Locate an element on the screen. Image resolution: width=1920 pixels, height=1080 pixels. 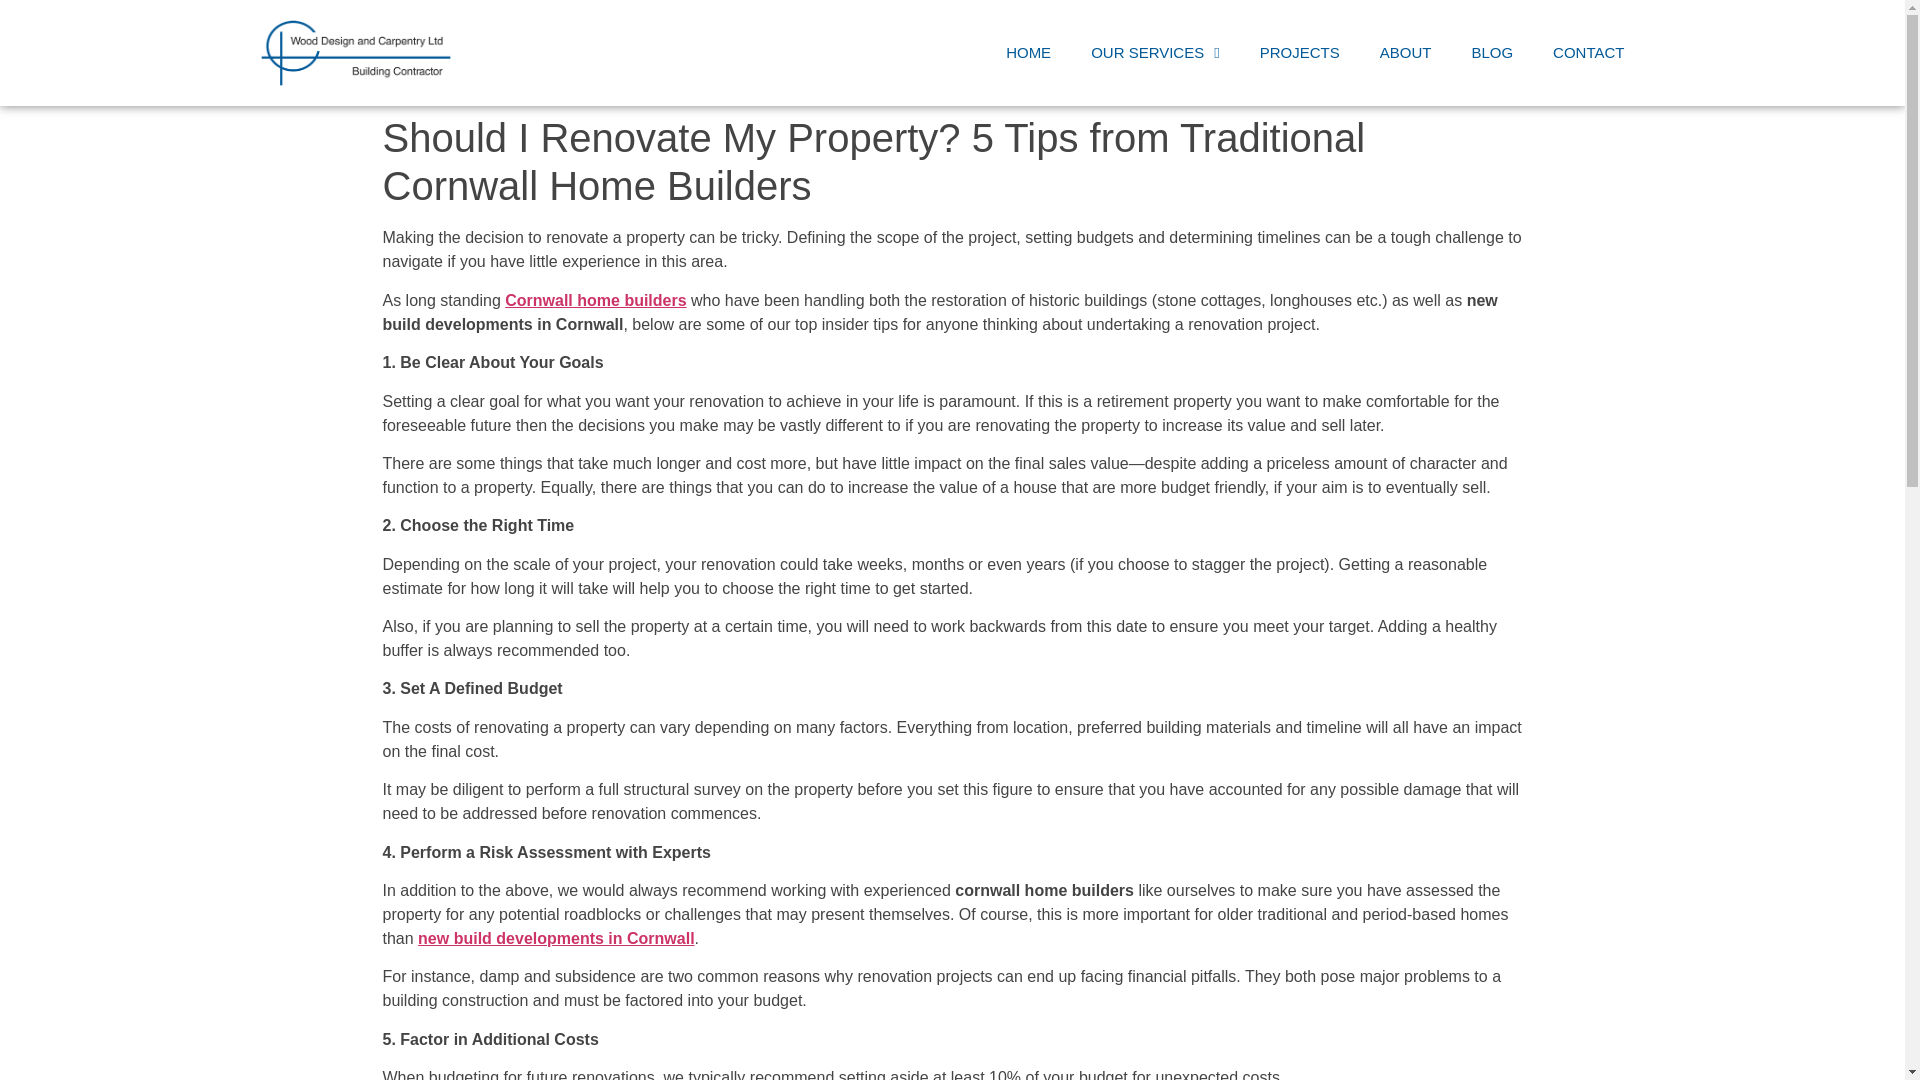
HOME is located at coordinates (1028, 52).